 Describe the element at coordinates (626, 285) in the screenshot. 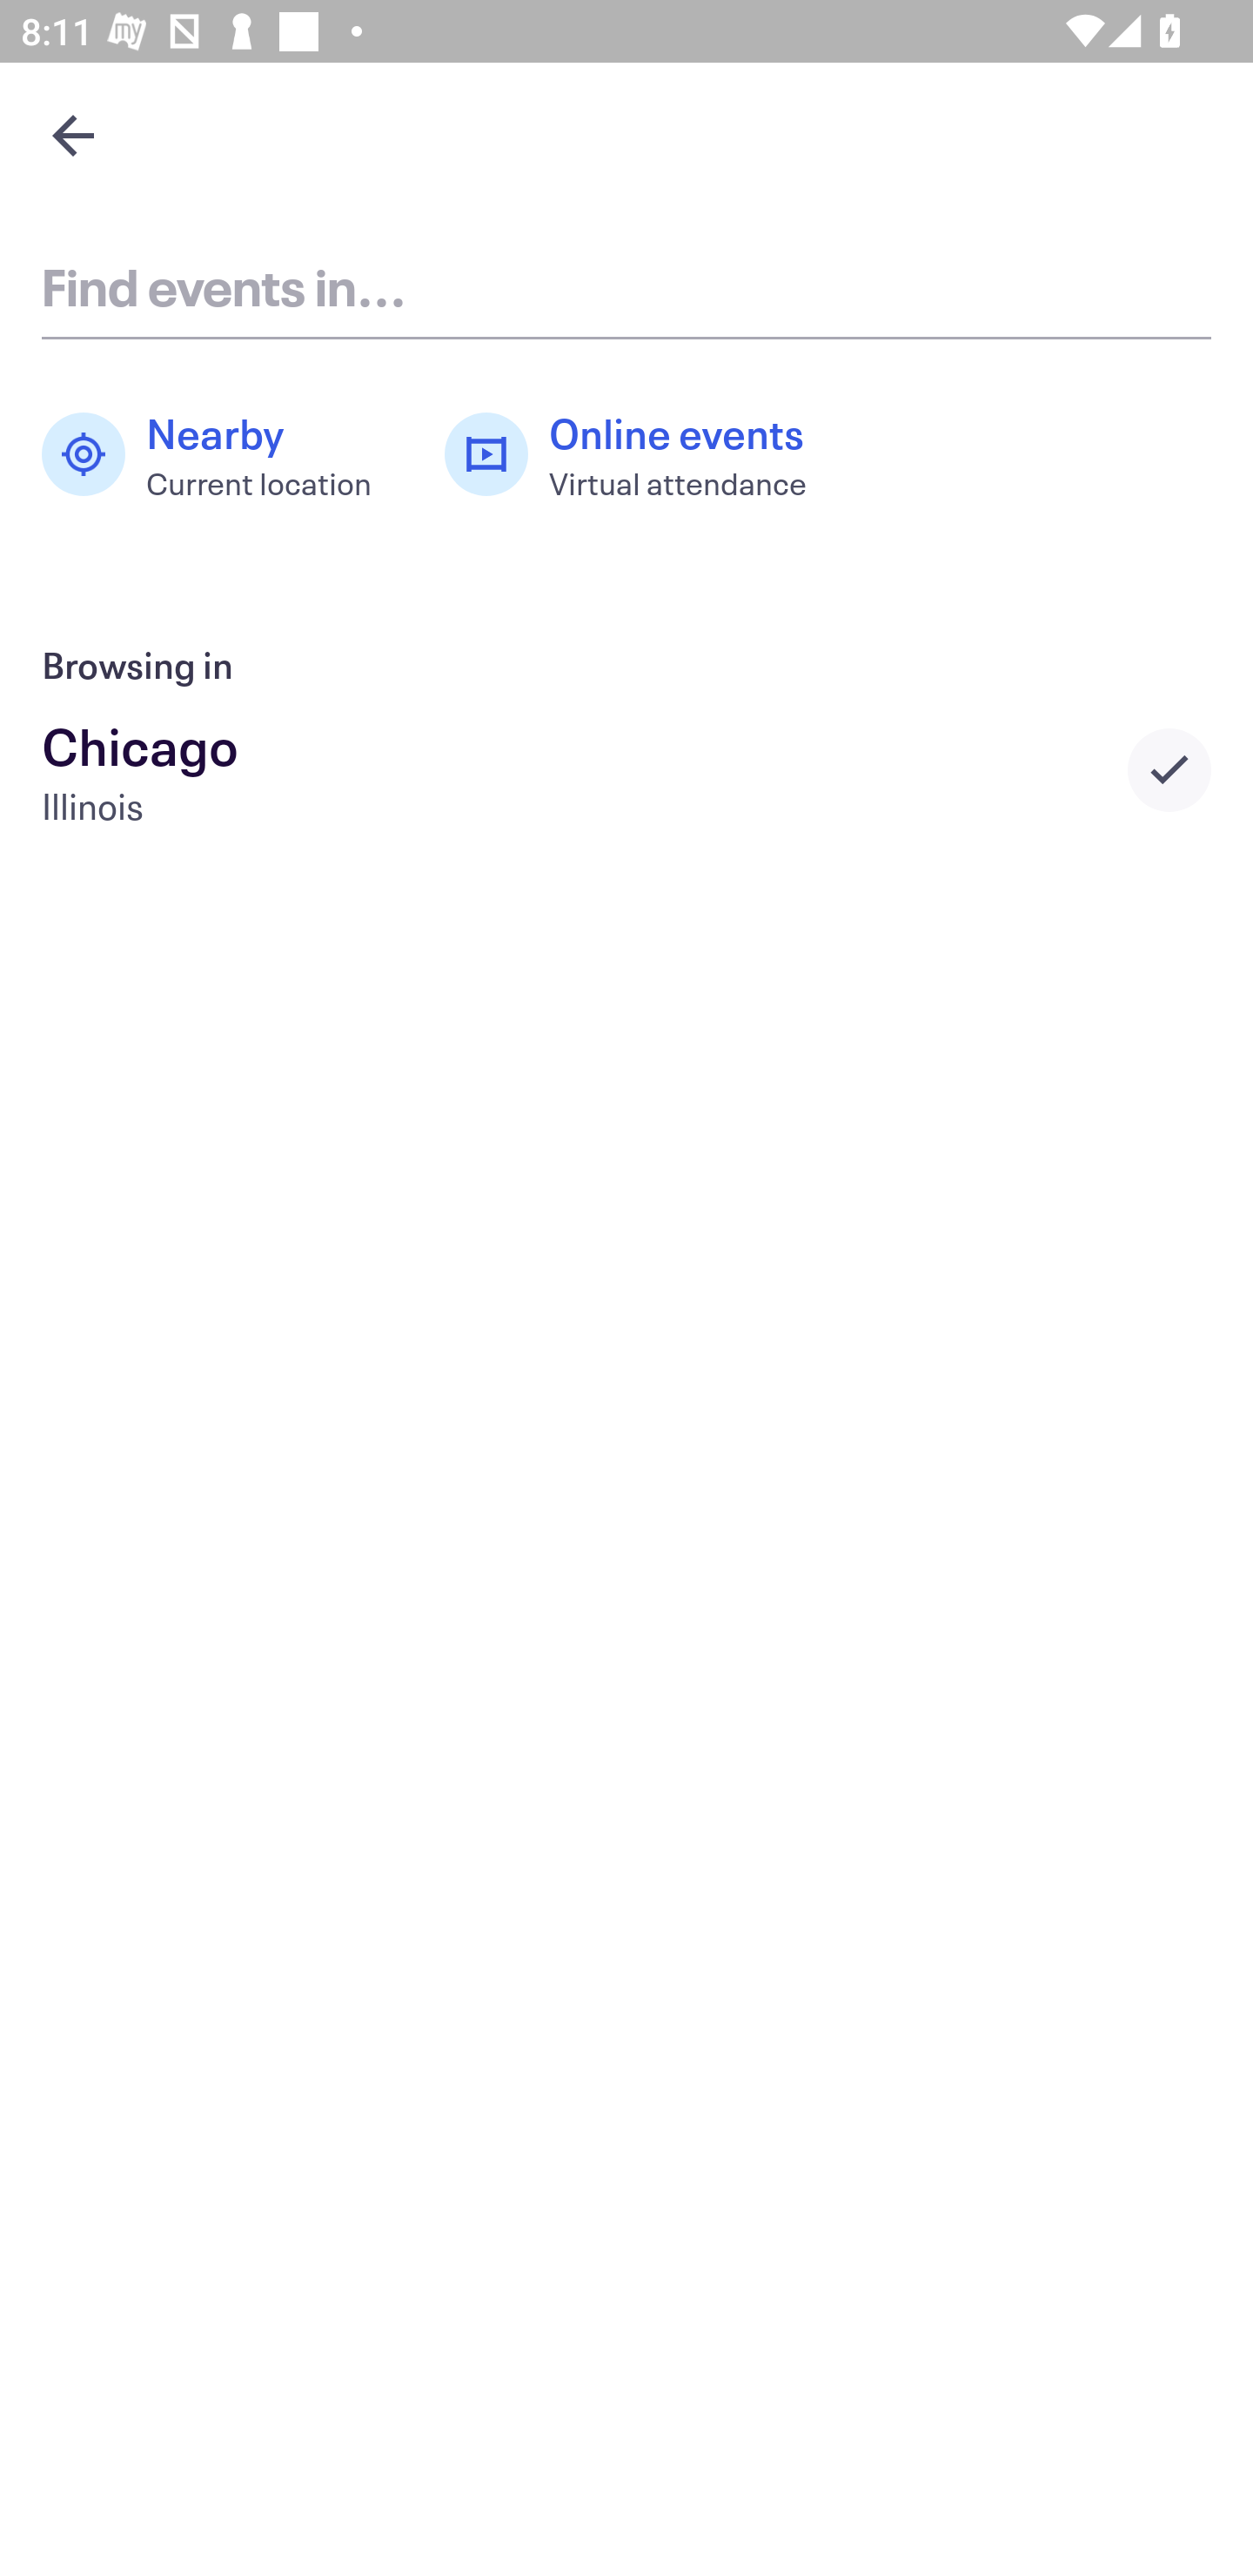

I see `Find events in...` at that location.